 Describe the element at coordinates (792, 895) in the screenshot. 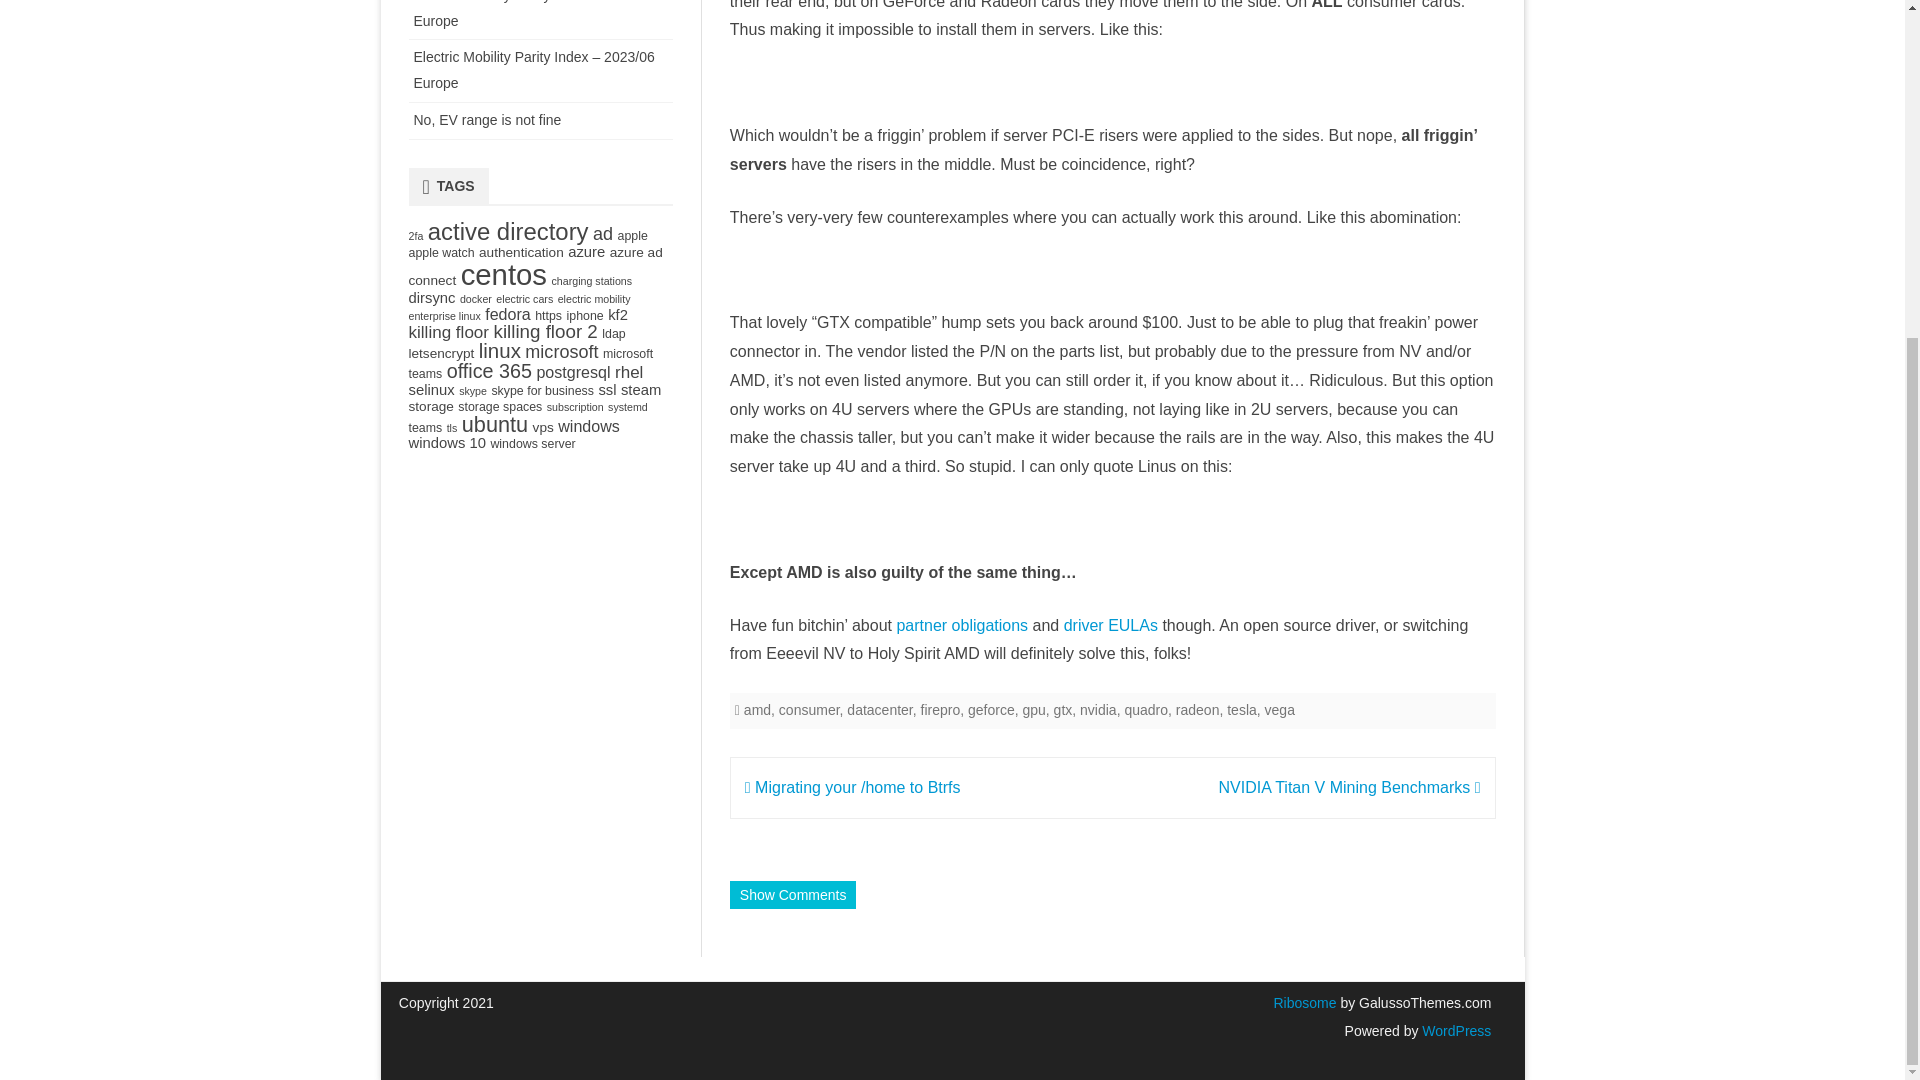

I see `Show Comments` at that location.